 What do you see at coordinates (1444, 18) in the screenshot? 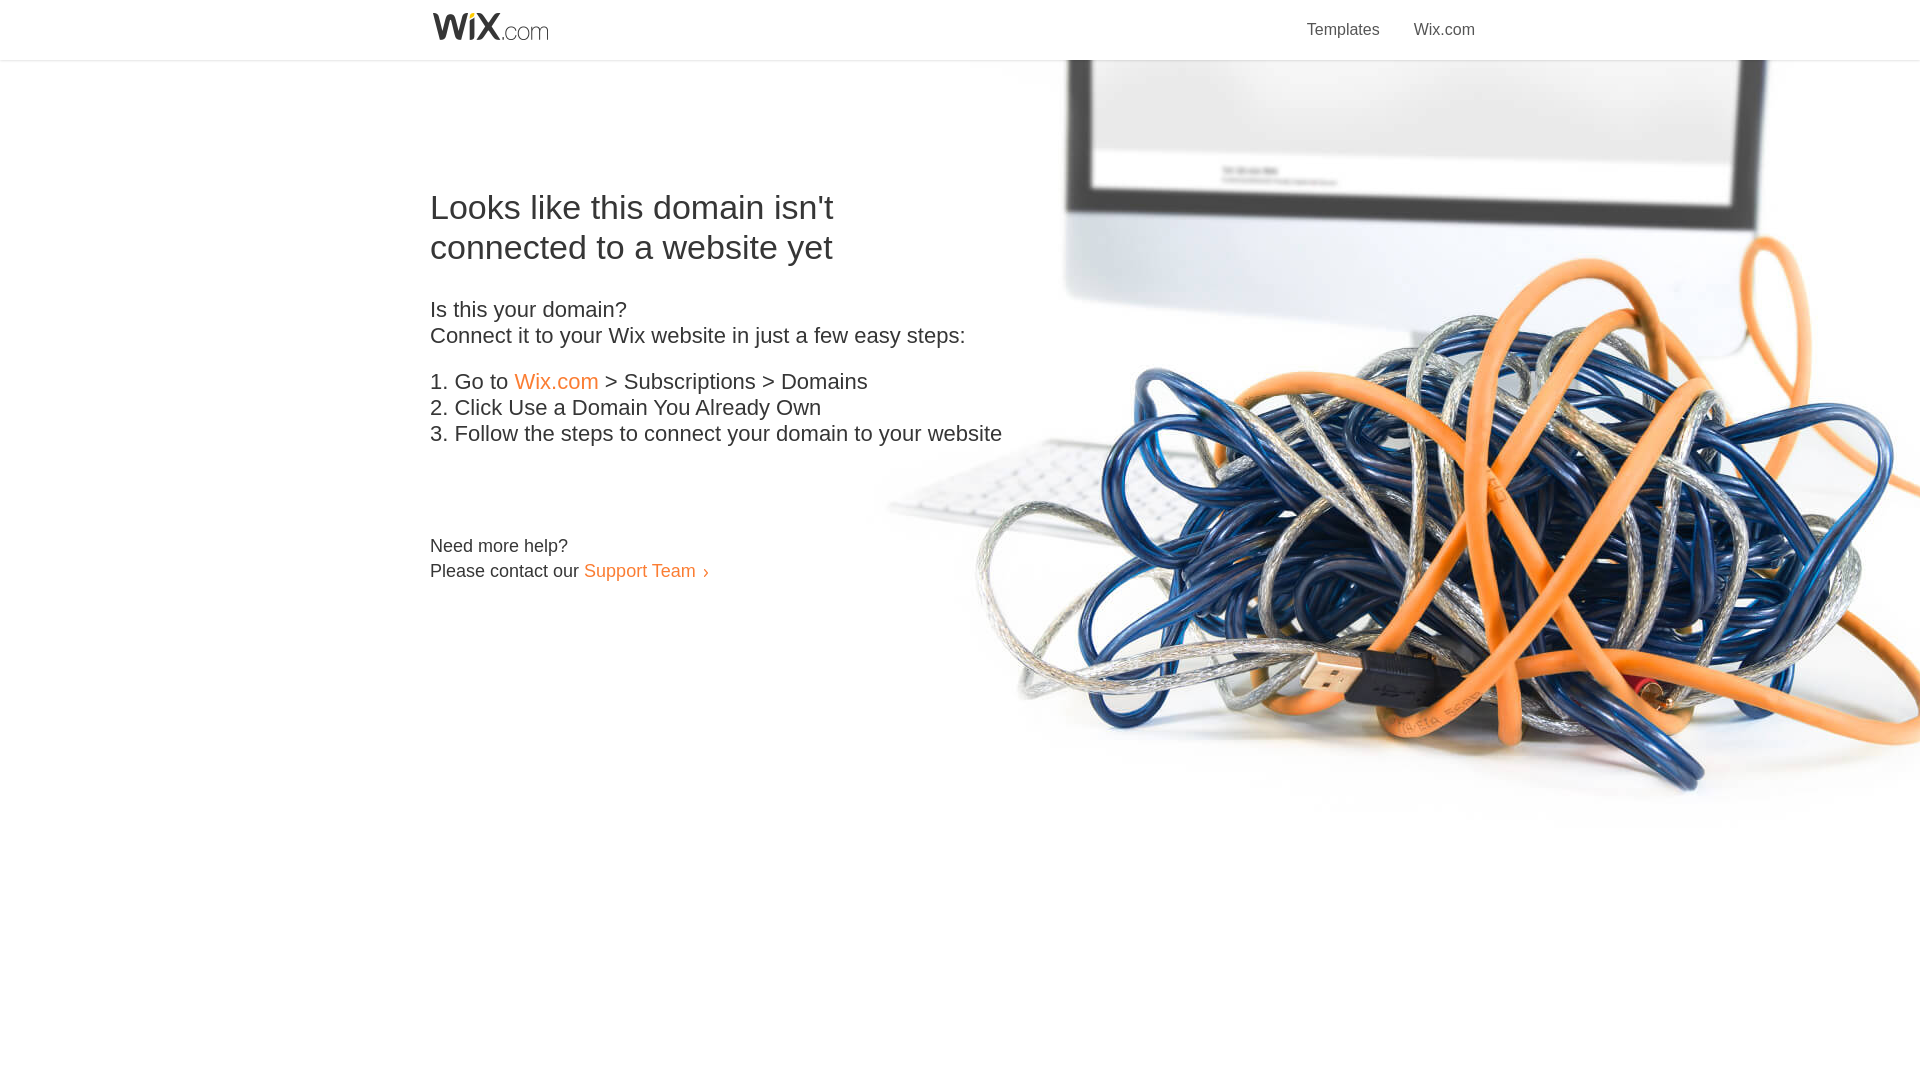
I see `Wix.com` at bounding box center [1444, 18].